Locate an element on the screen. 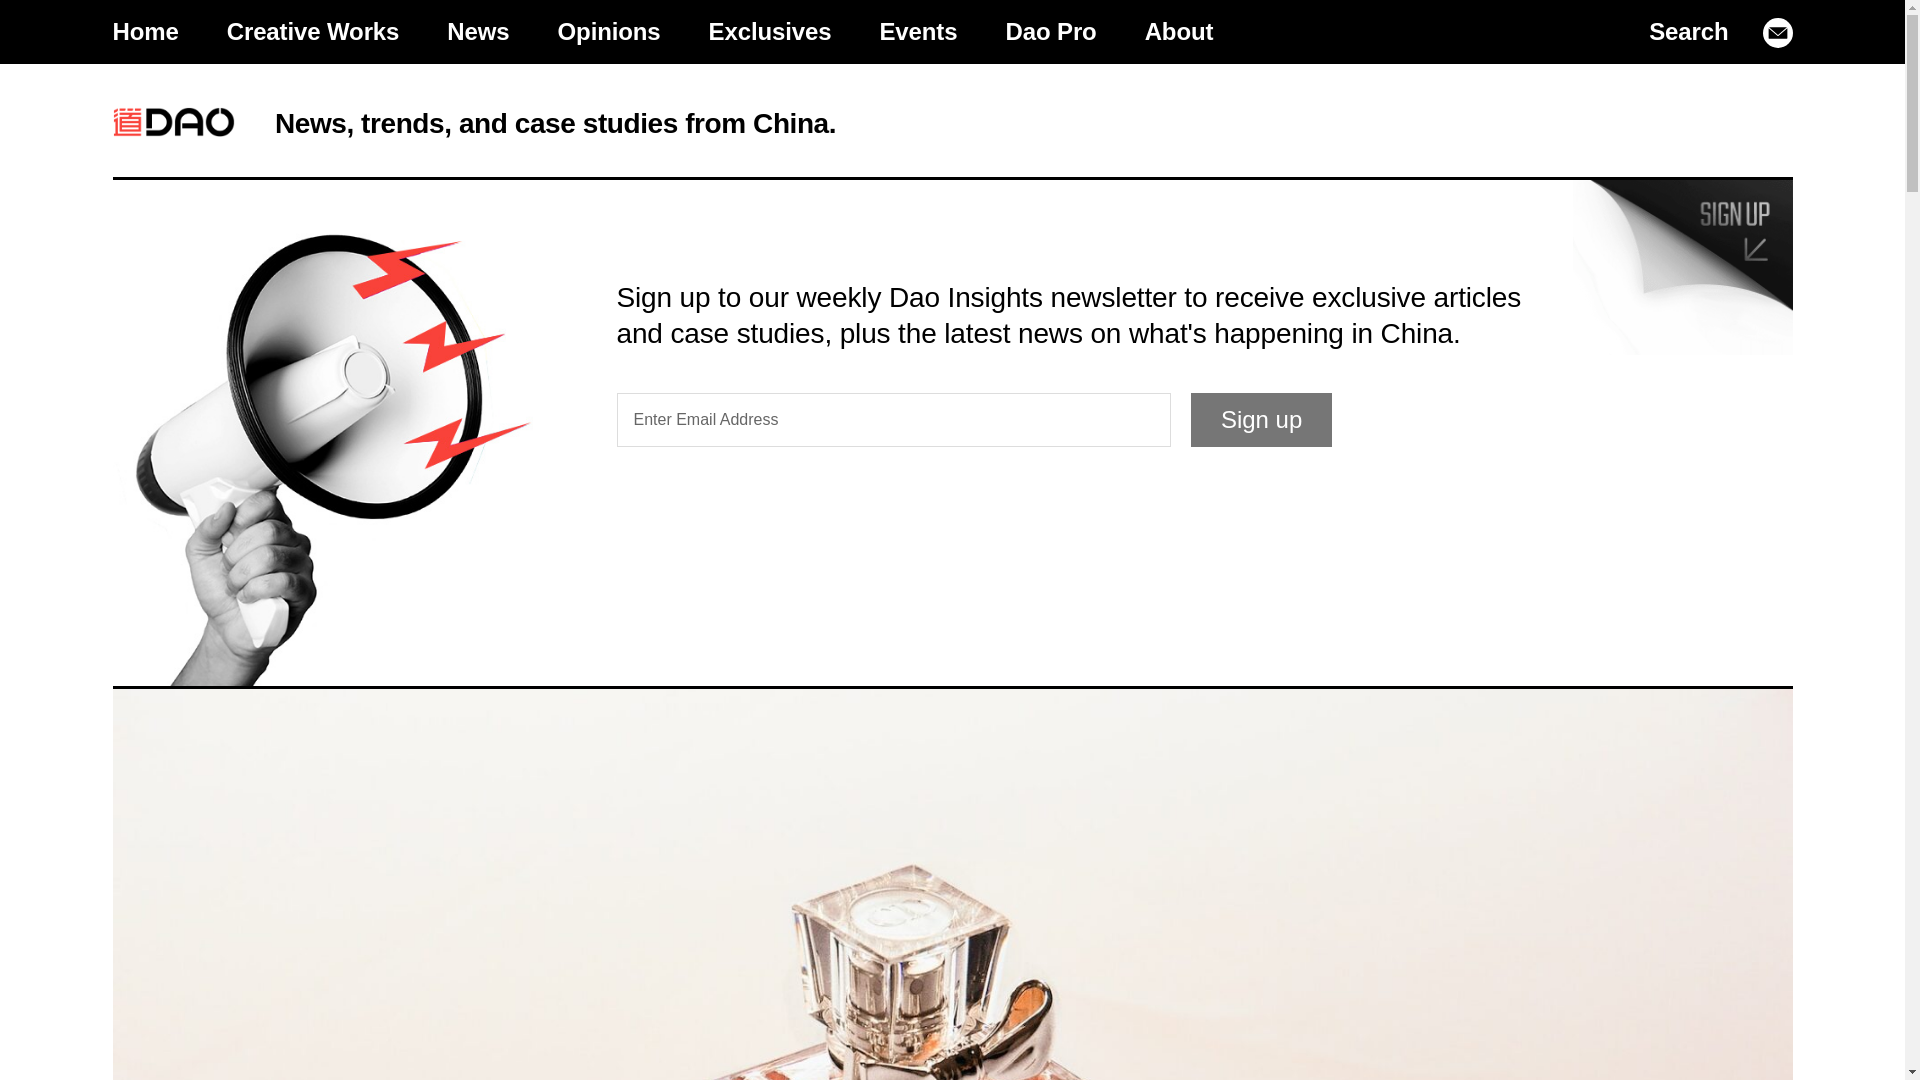 The width and height of the screenshot is (1920, 1080). Dao Insights is located at coordinates (172, 122).